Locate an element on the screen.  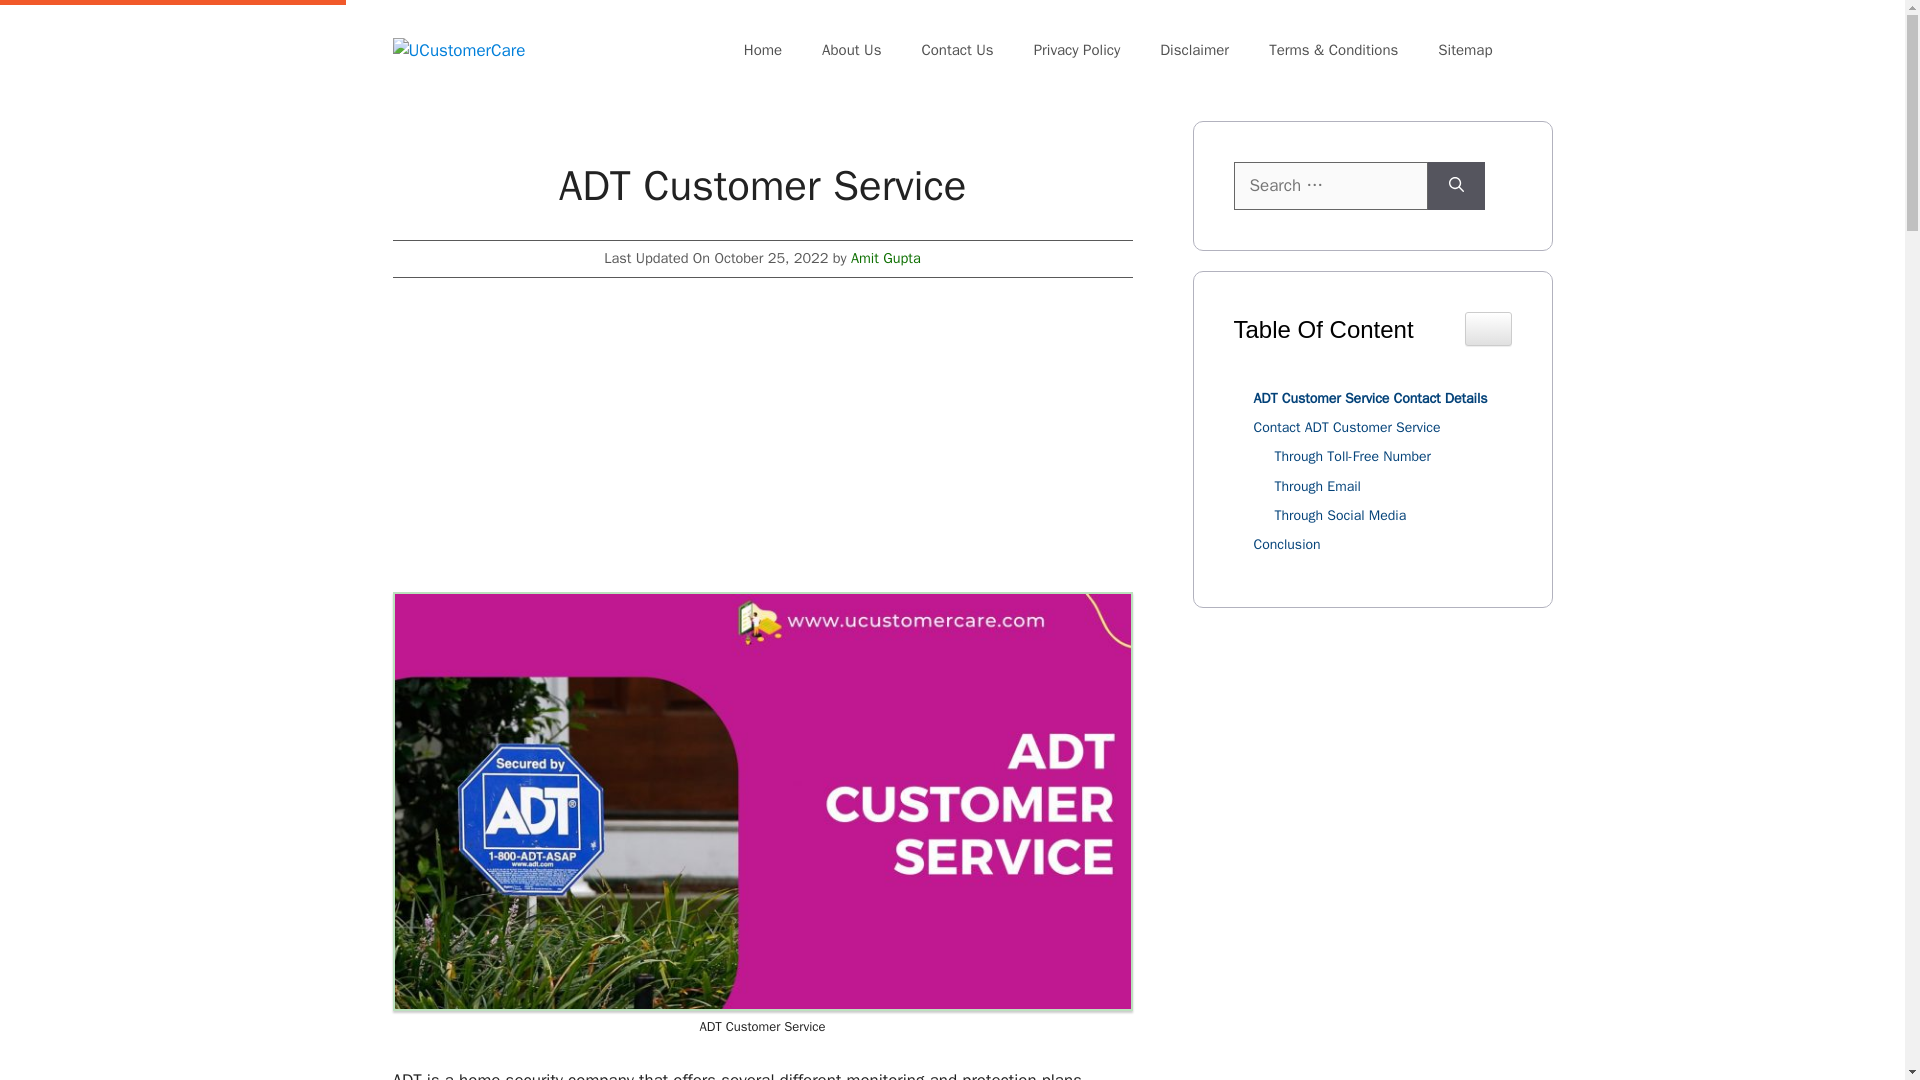
Privacy Policy is located at coordinates (1076, 50).